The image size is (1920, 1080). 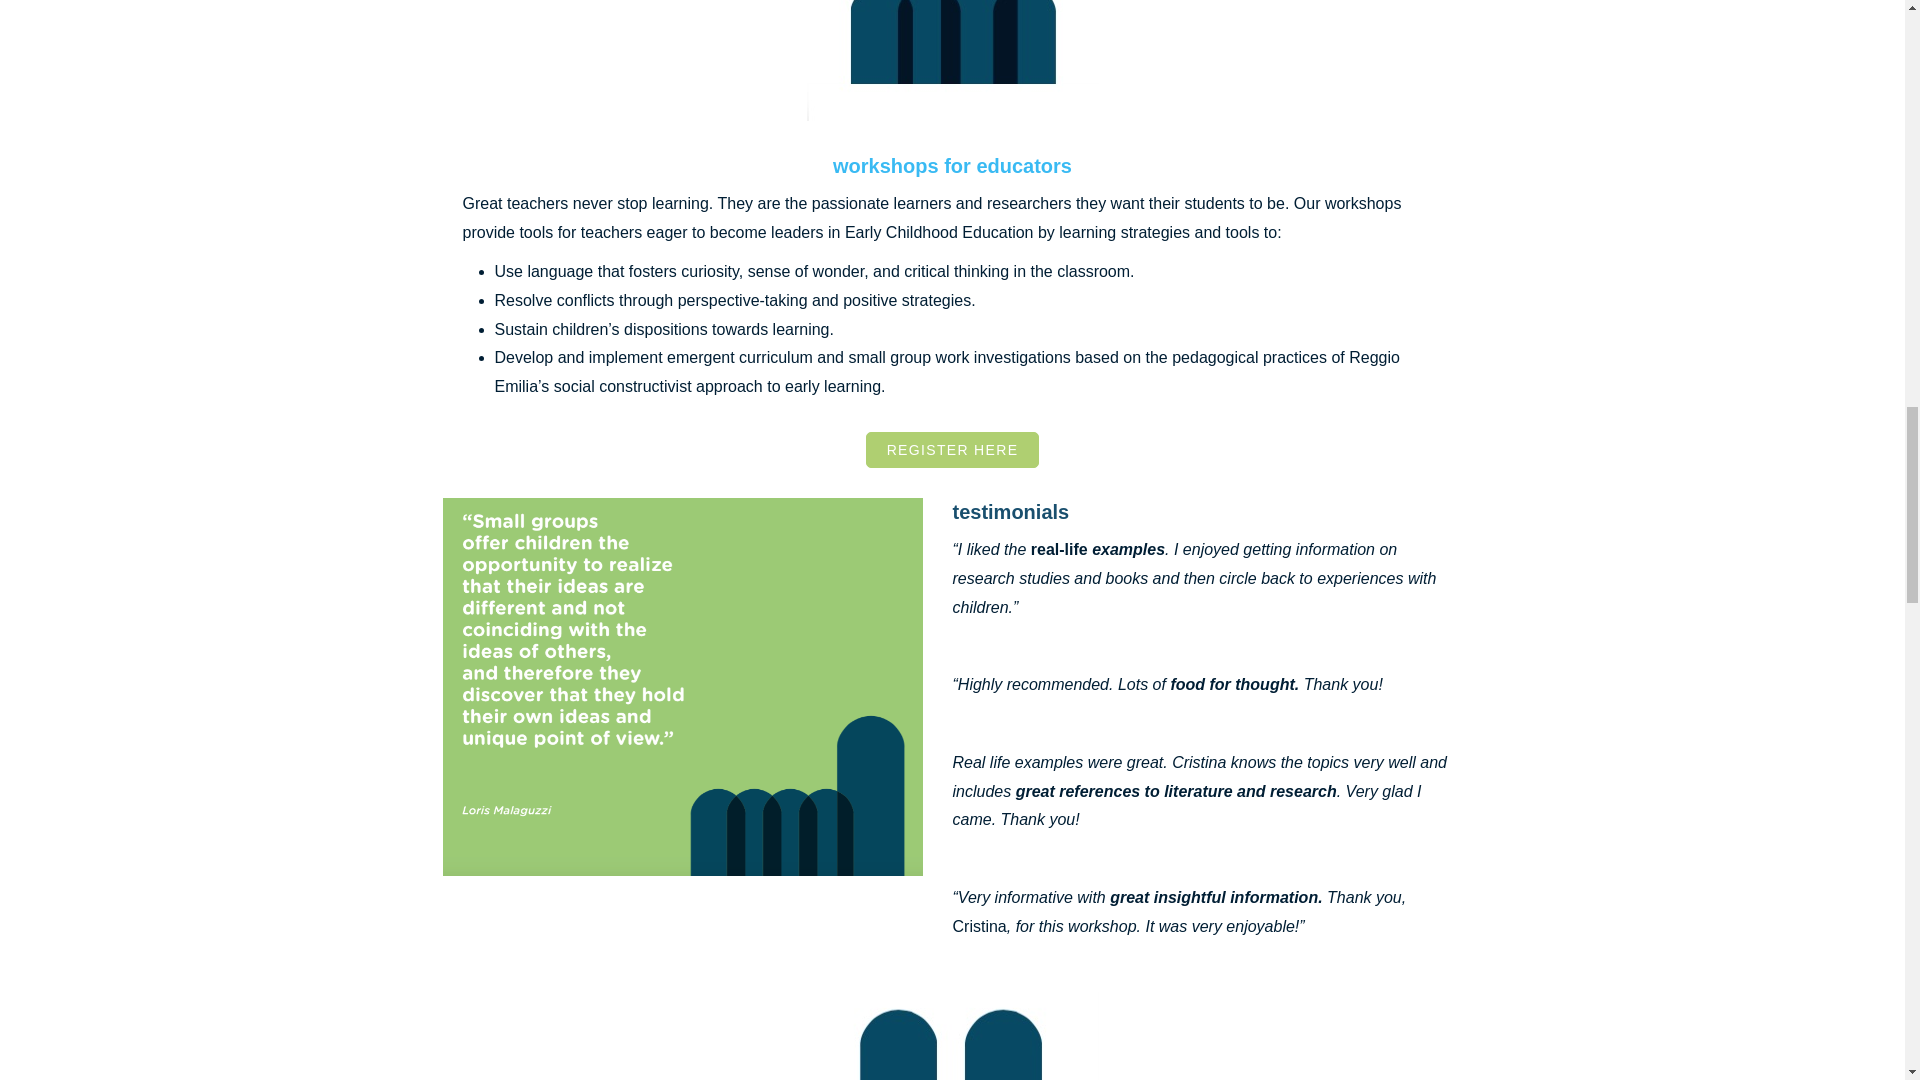 What do you see at coordinates (952, 1036) in the screenshot?
I see `On on One icon` at bounding box center [952, 1036].